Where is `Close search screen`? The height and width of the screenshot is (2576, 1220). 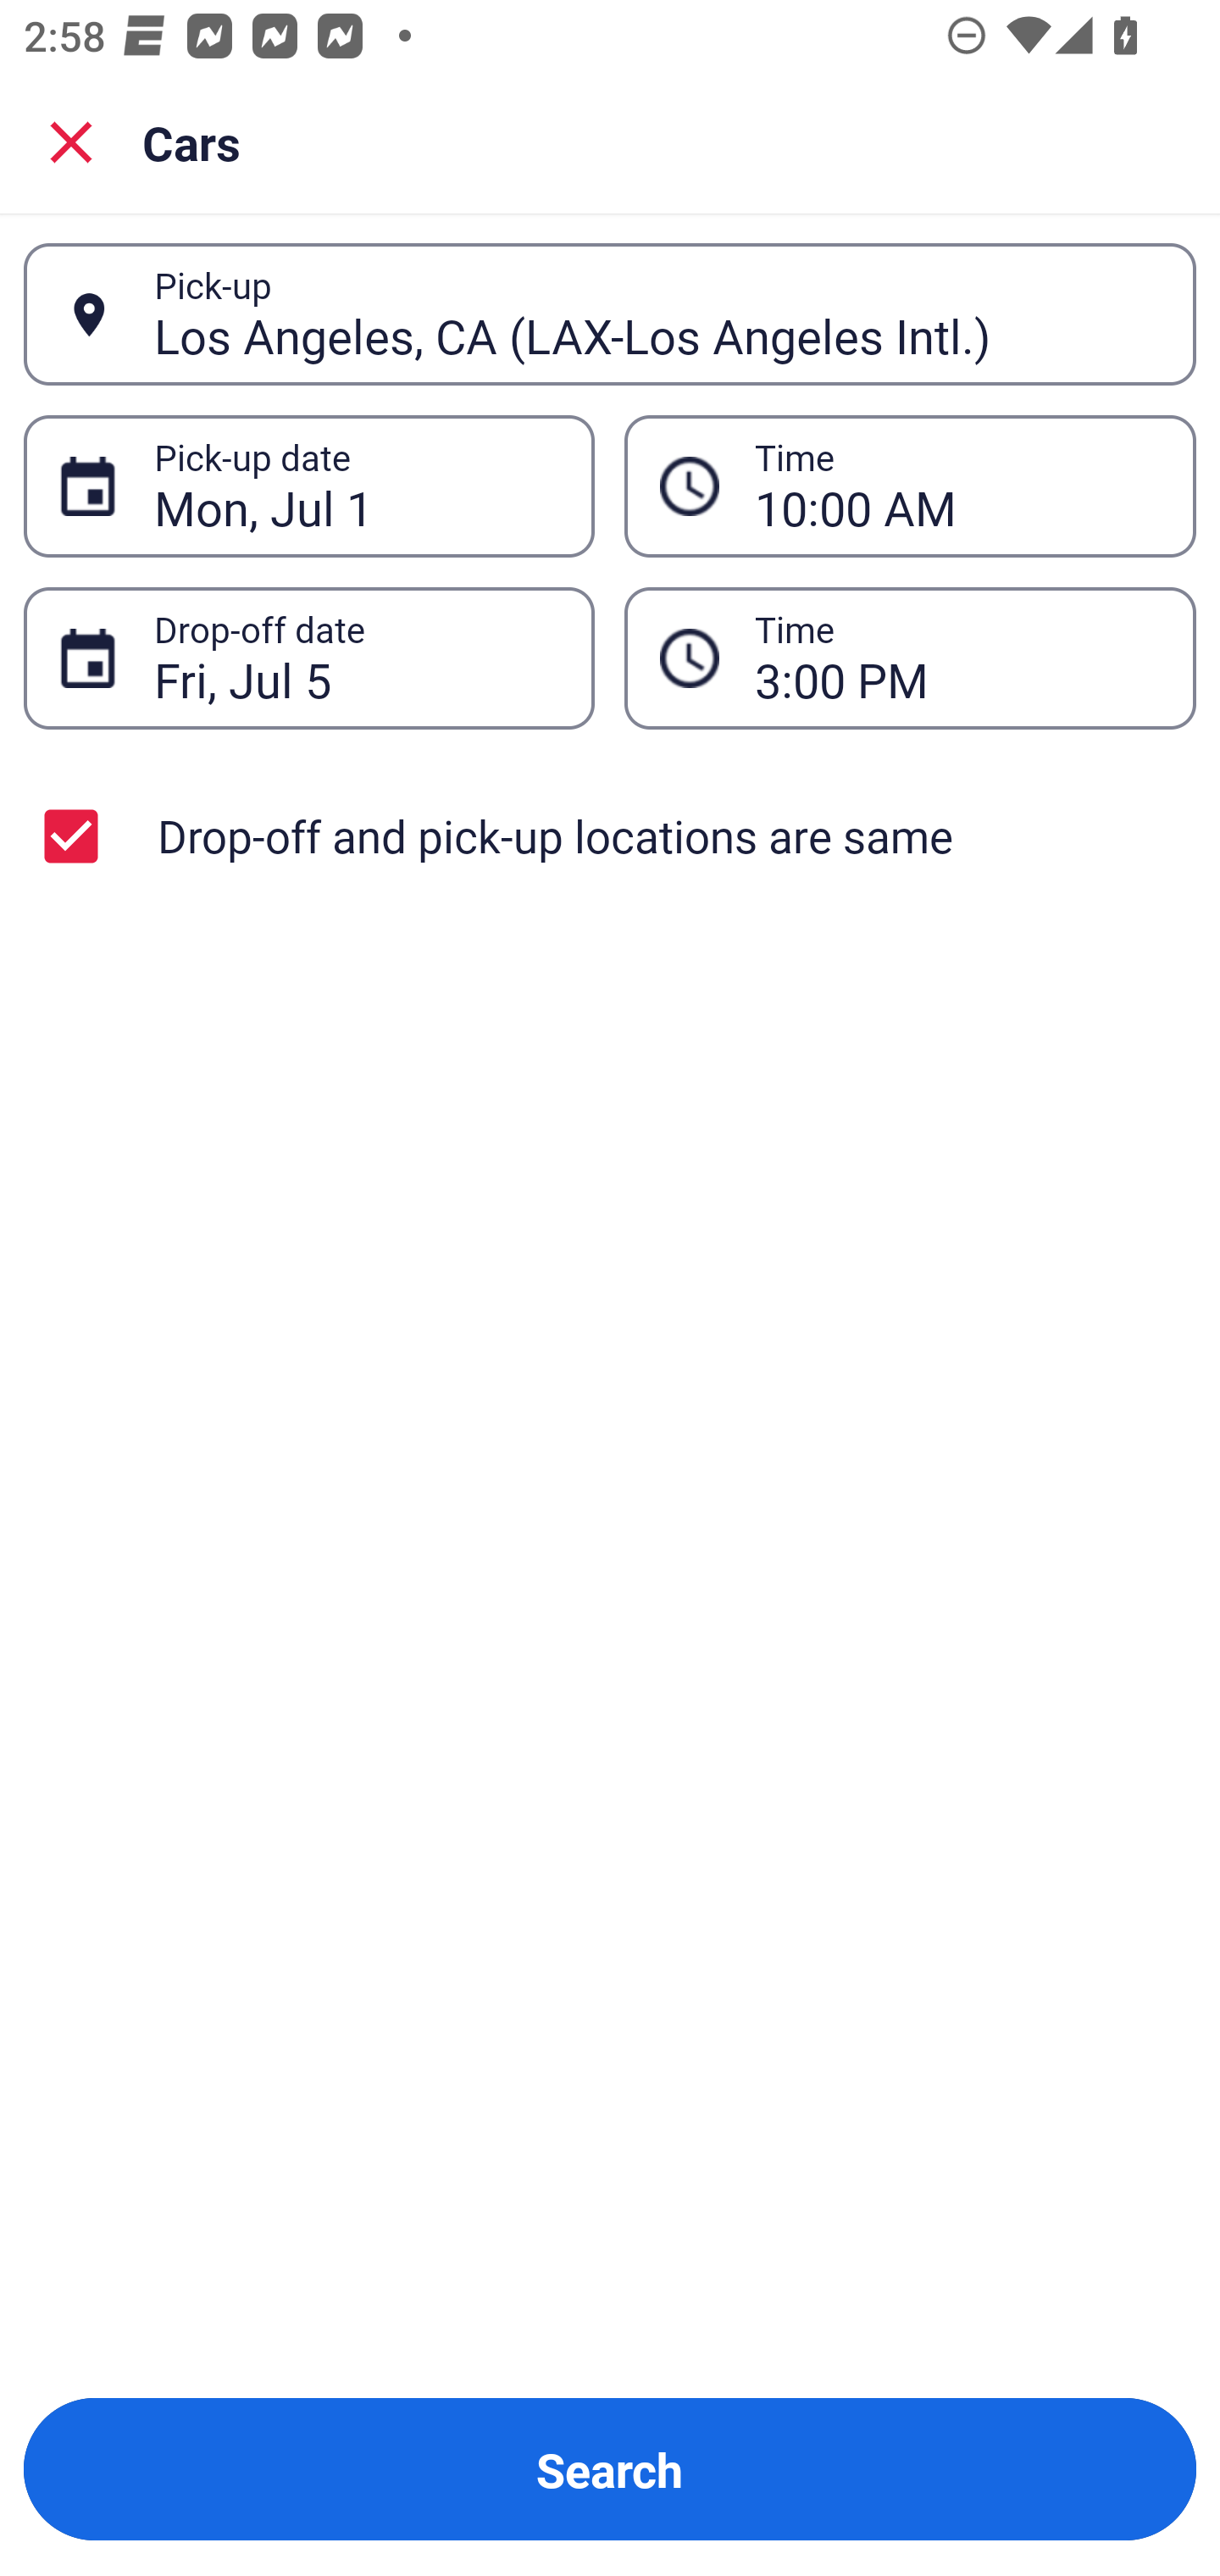
Close search screen is located at coordinates (71, 141).